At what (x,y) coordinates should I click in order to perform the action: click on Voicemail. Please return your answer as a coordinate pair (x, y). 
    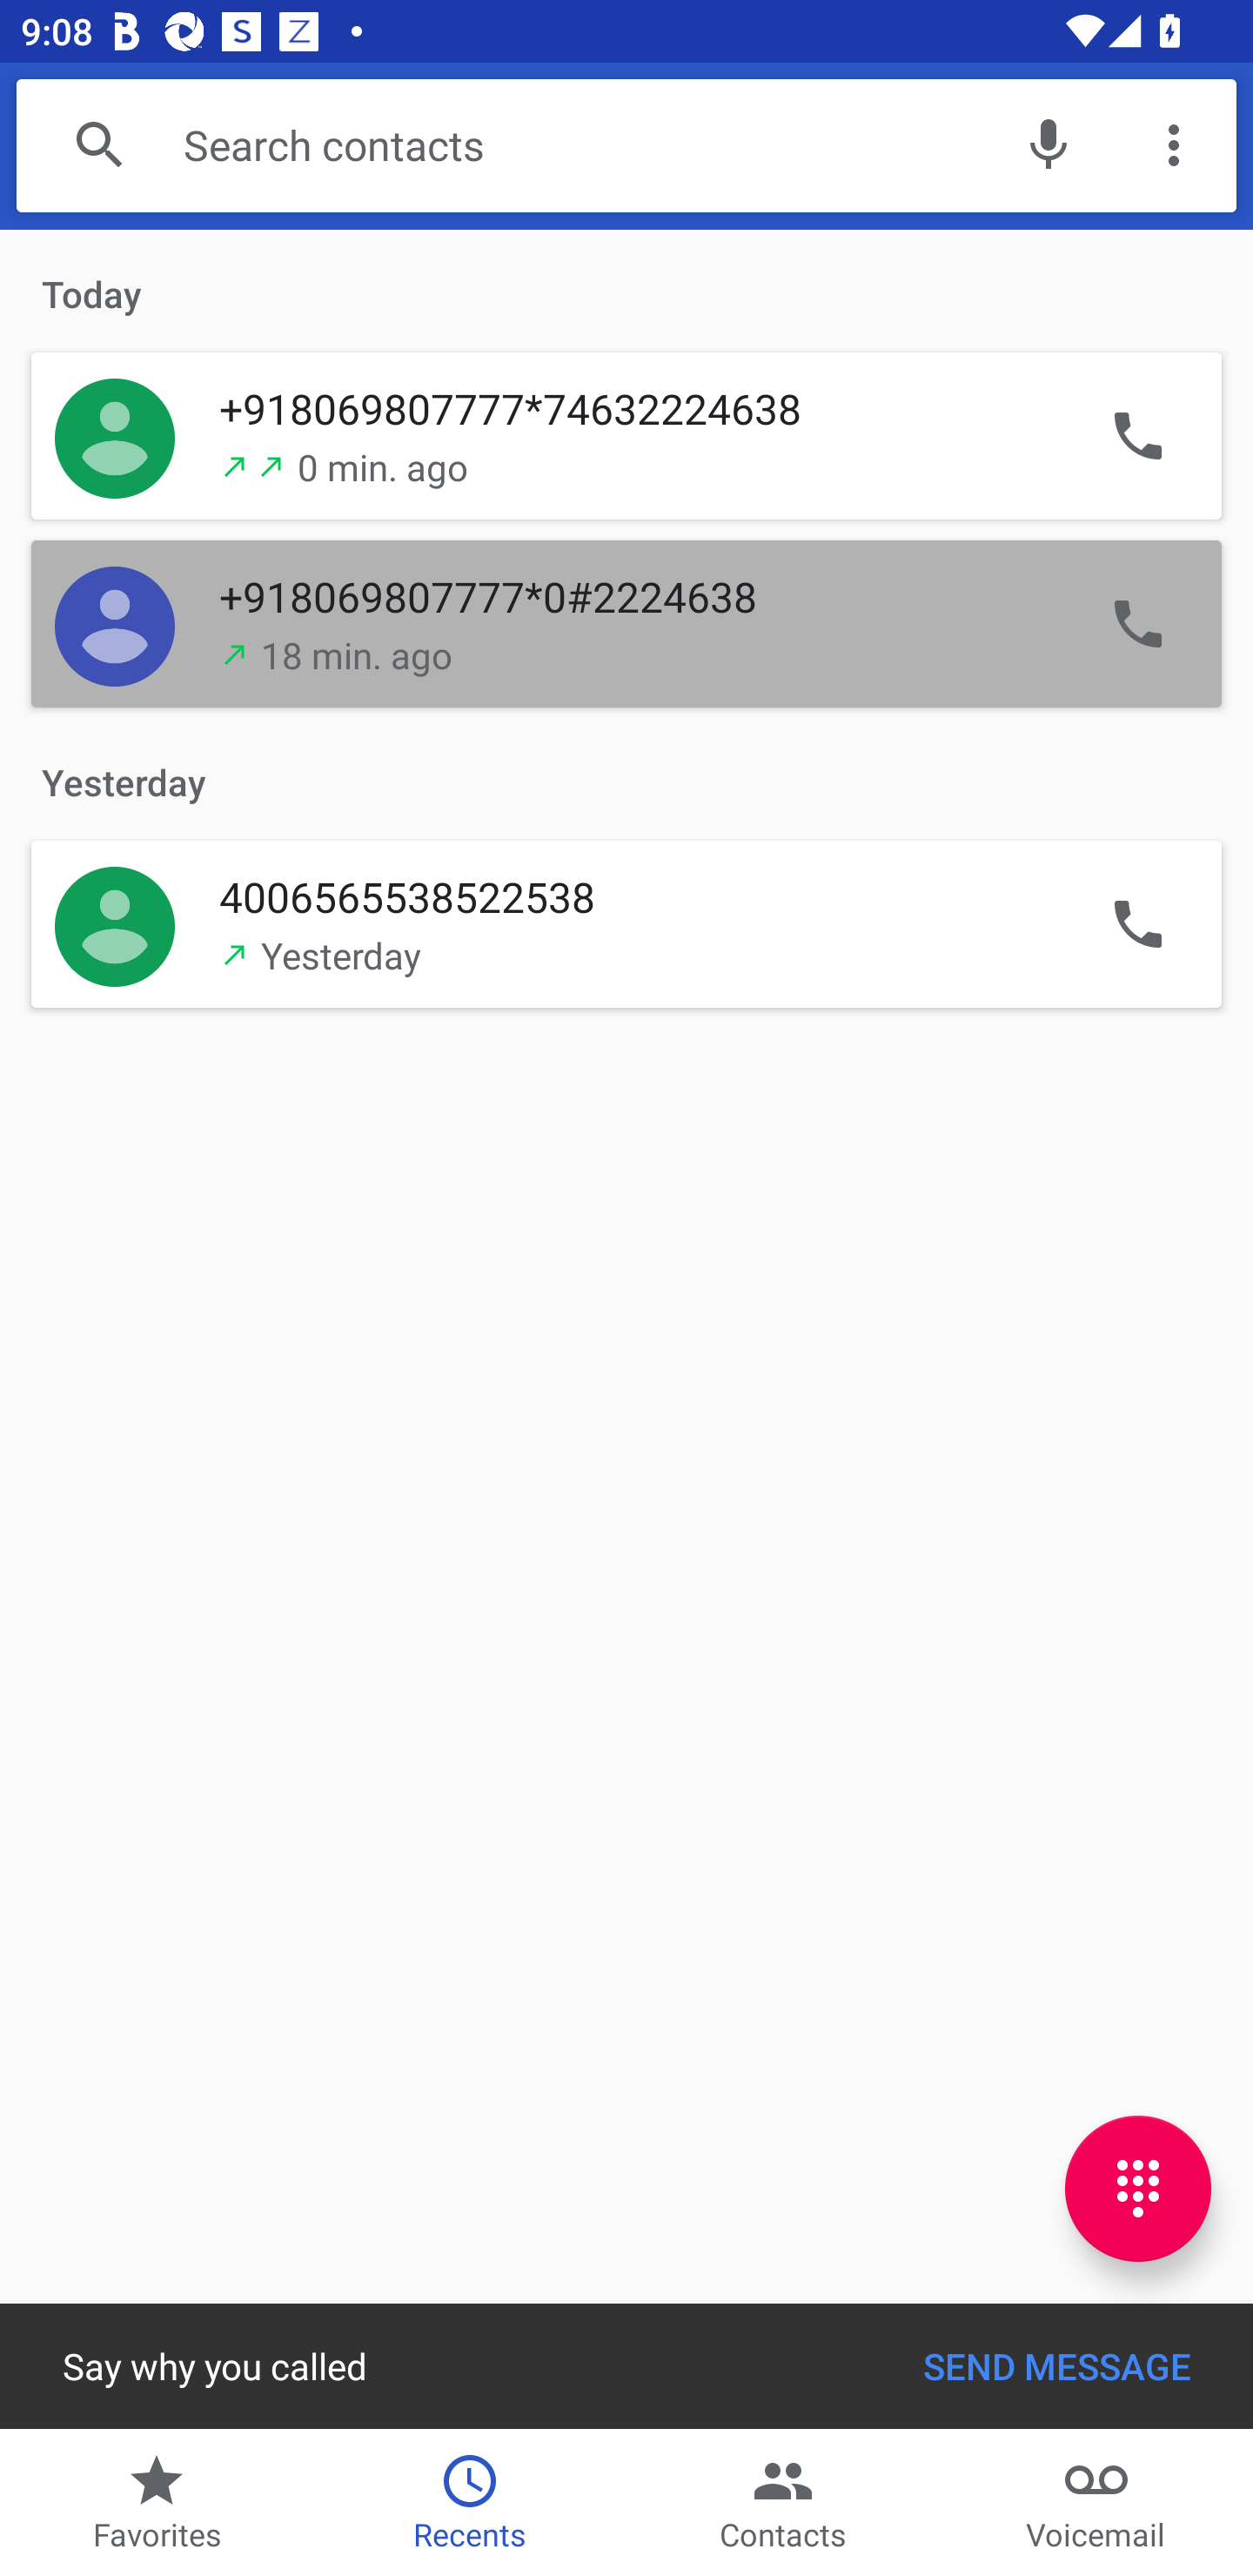
    Looking at the image, I should click on (1096, 2503).